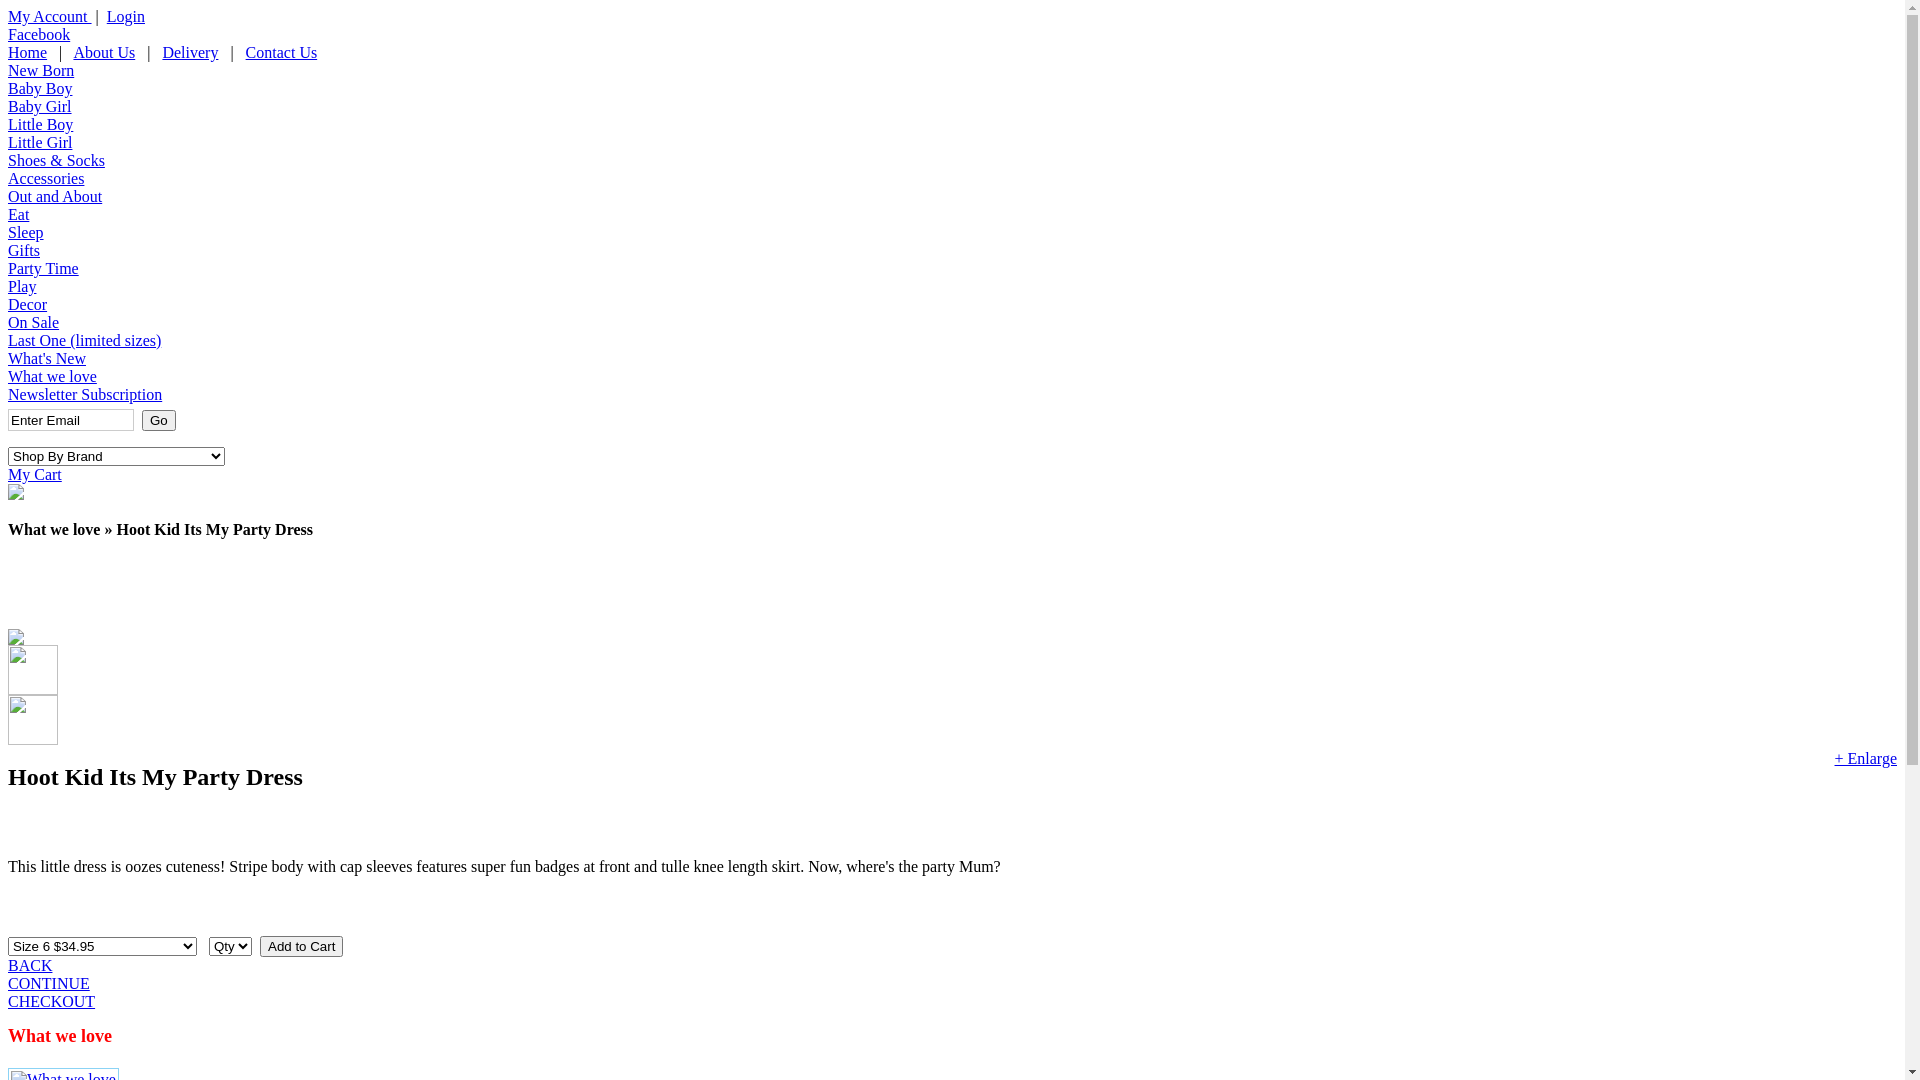 The height and width of the screenshot is (1080, 1920). Describe the element at coordinates (24, 250) in the screenshot. I see `Gifts` at that location.